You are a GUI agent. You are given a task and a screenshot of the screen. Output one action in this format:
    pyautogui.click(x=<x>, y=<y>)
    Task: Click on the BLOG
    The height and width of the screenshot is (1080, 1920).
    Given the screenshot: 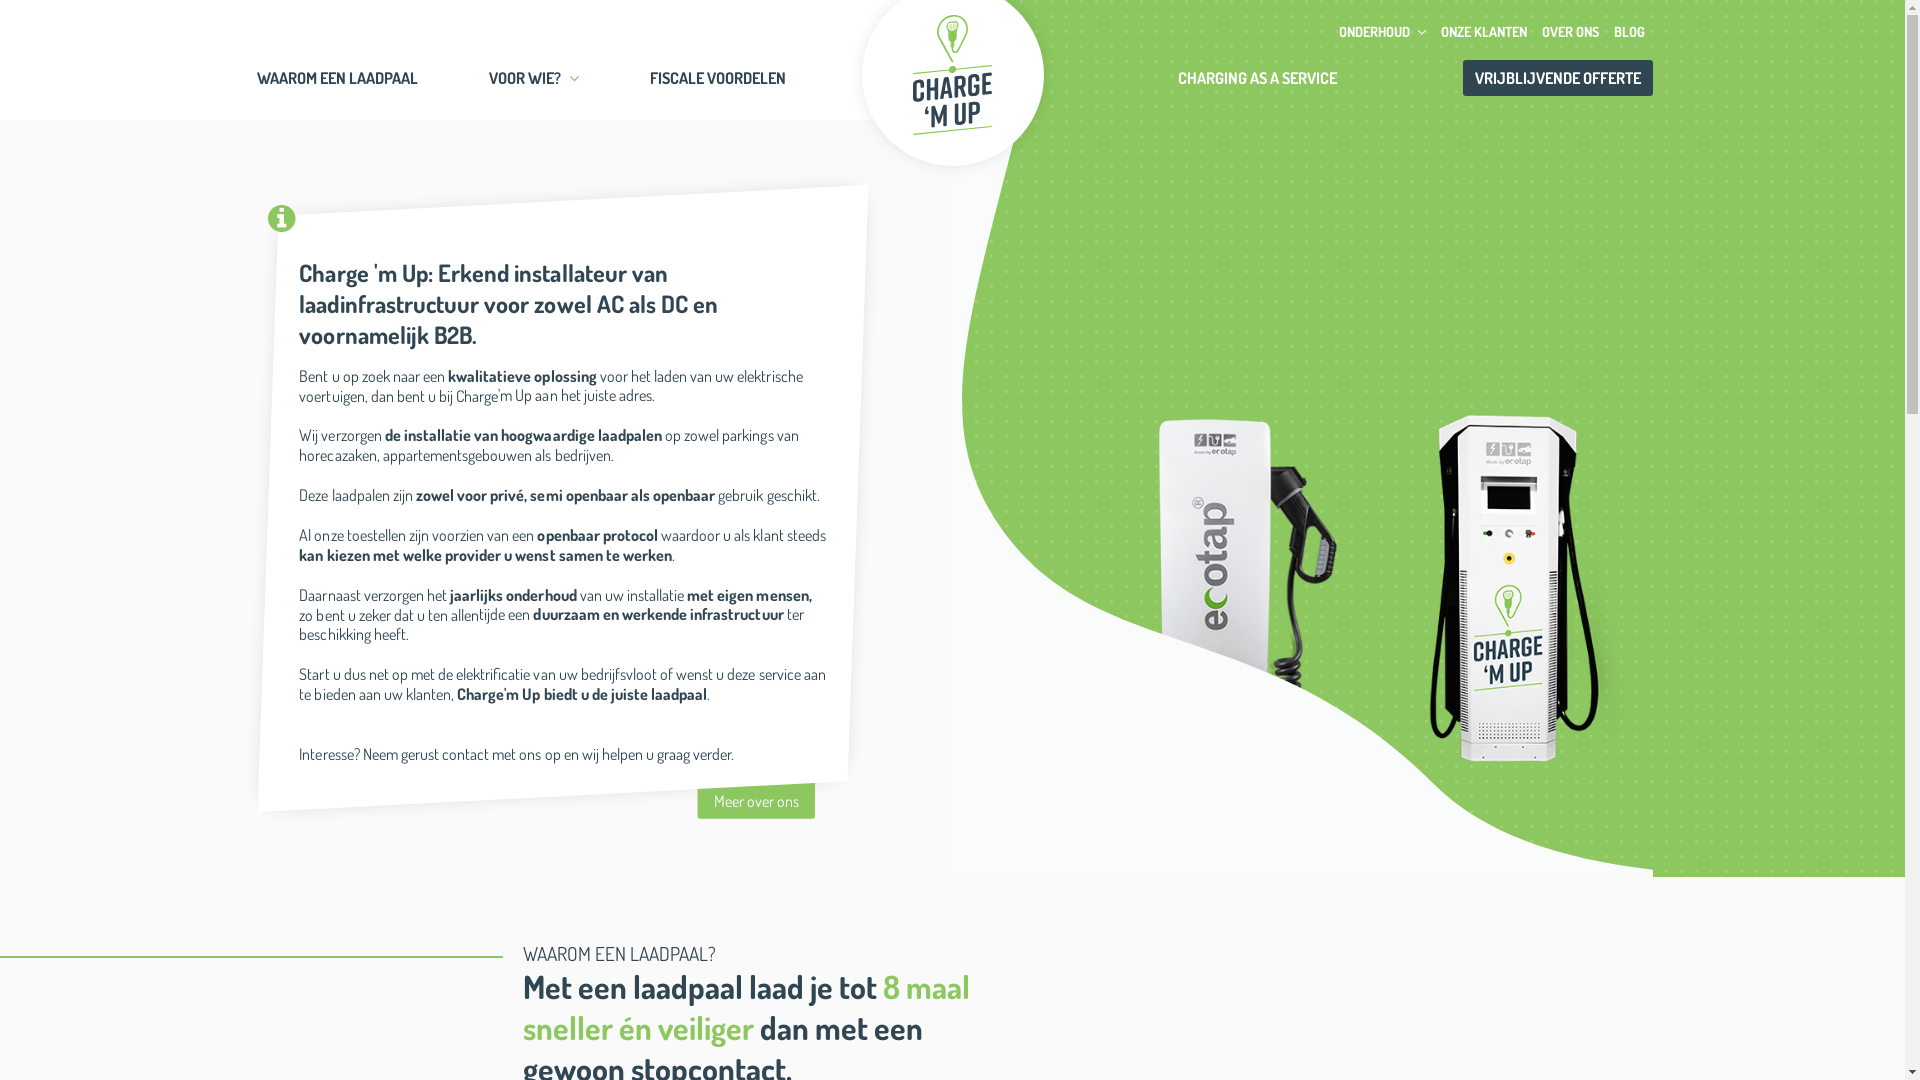 What is the action you would take?
    pyautogui.click(x=1629, y=32)
    